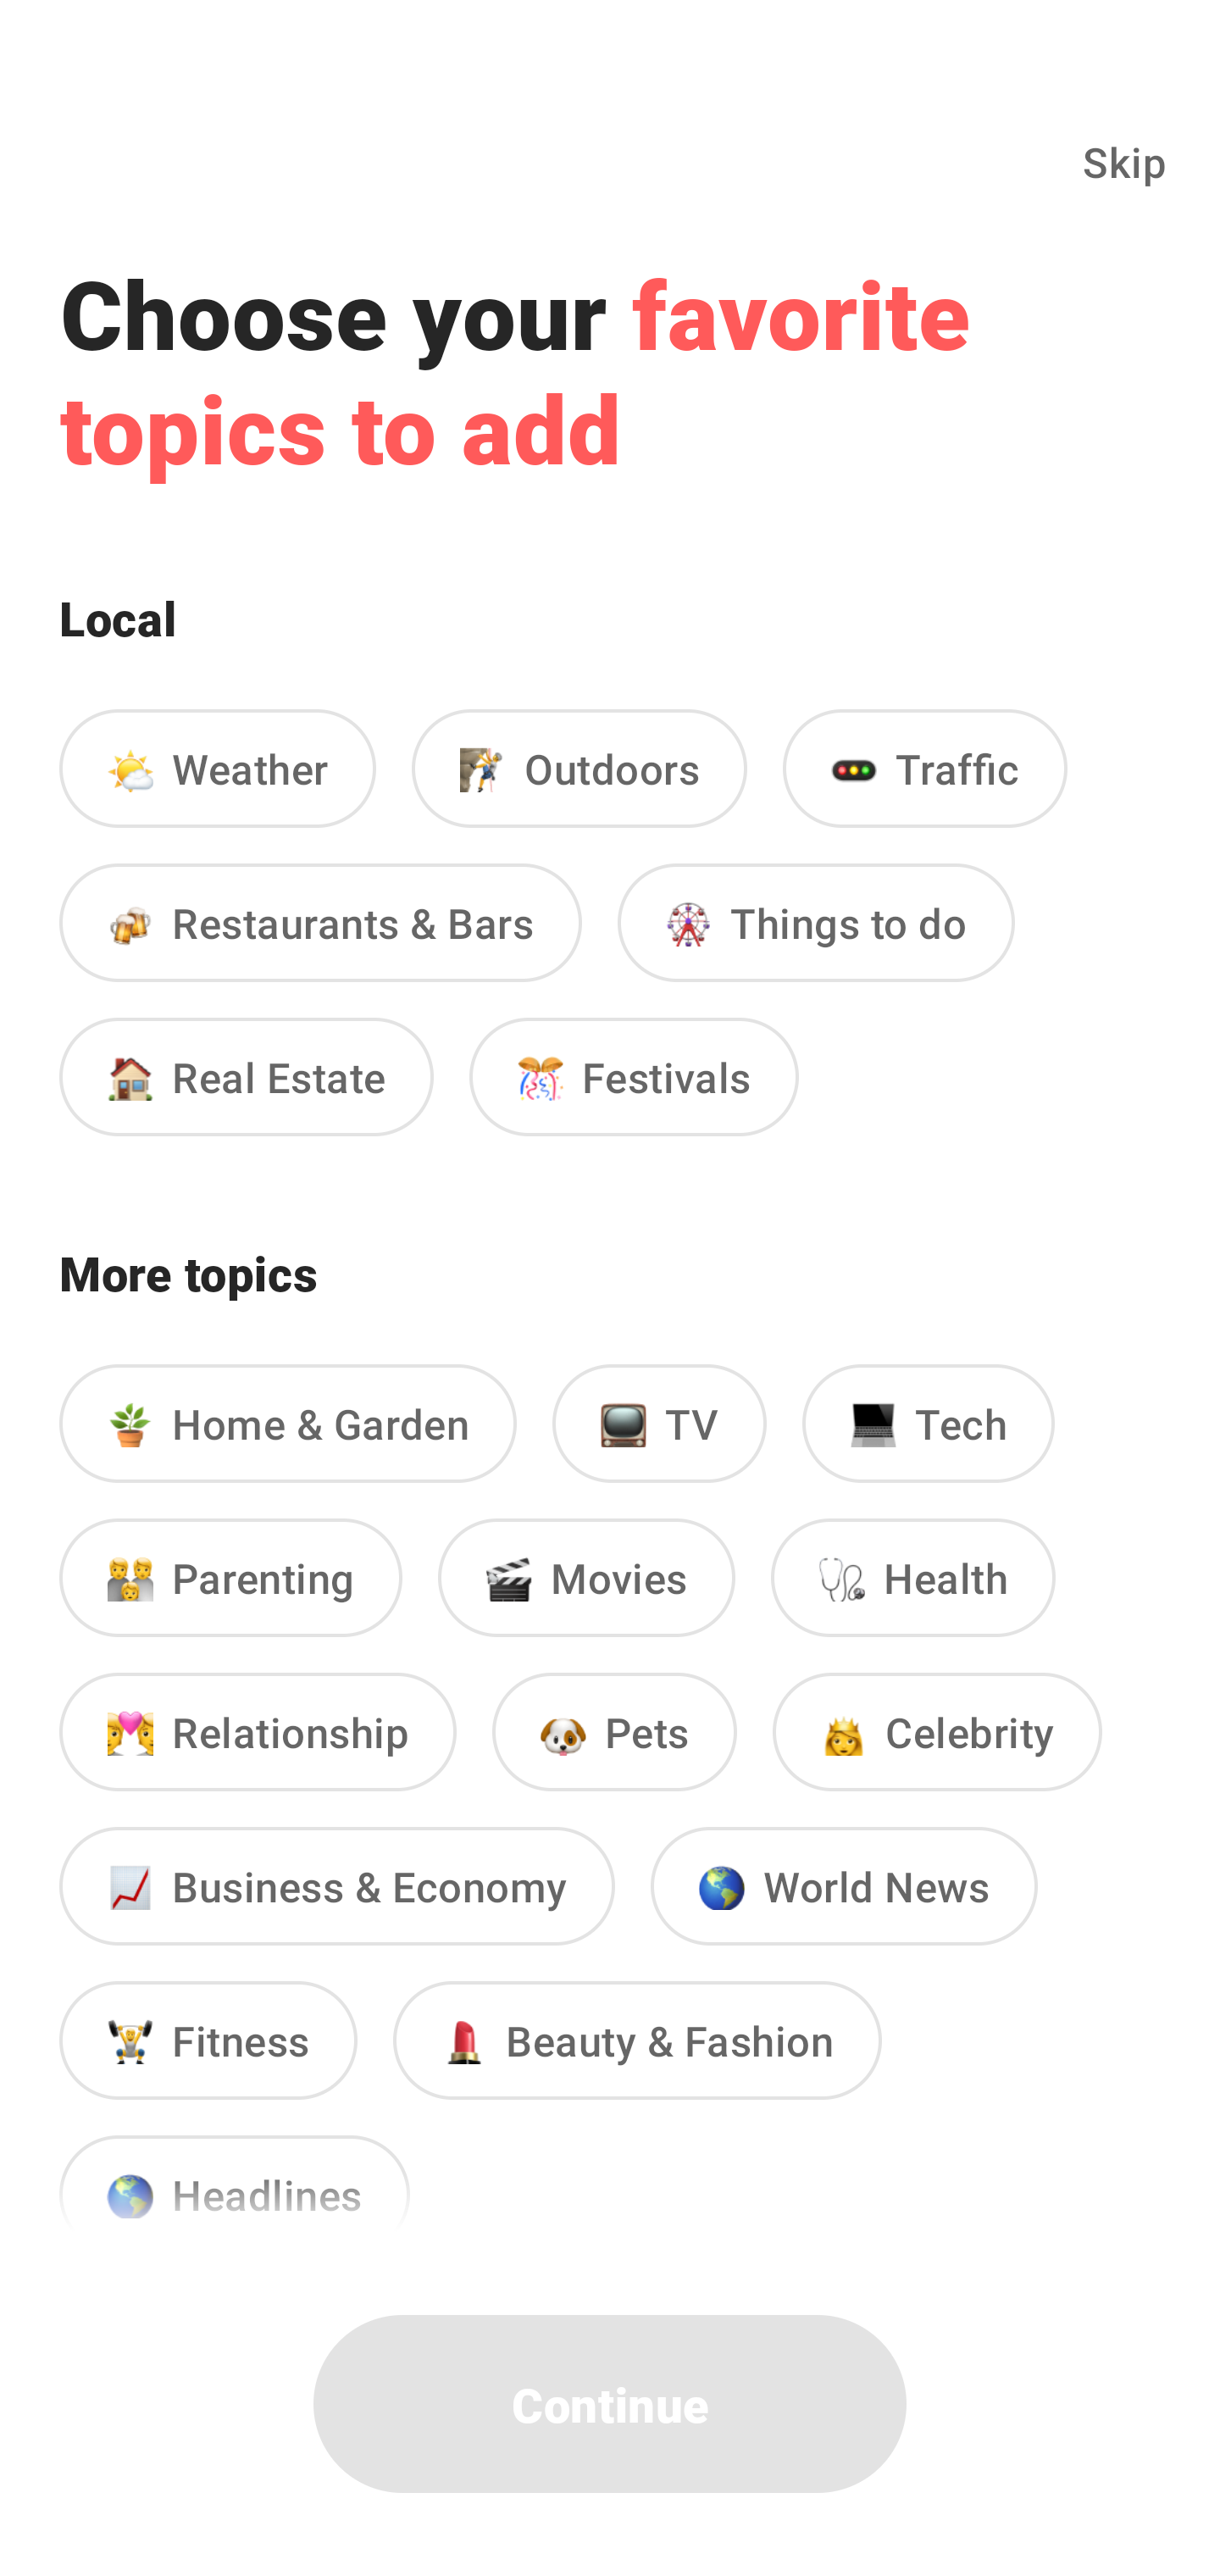  Describe the element at coordinates (247, 1076) in the screenshot. I see `Real Estate` at that location.